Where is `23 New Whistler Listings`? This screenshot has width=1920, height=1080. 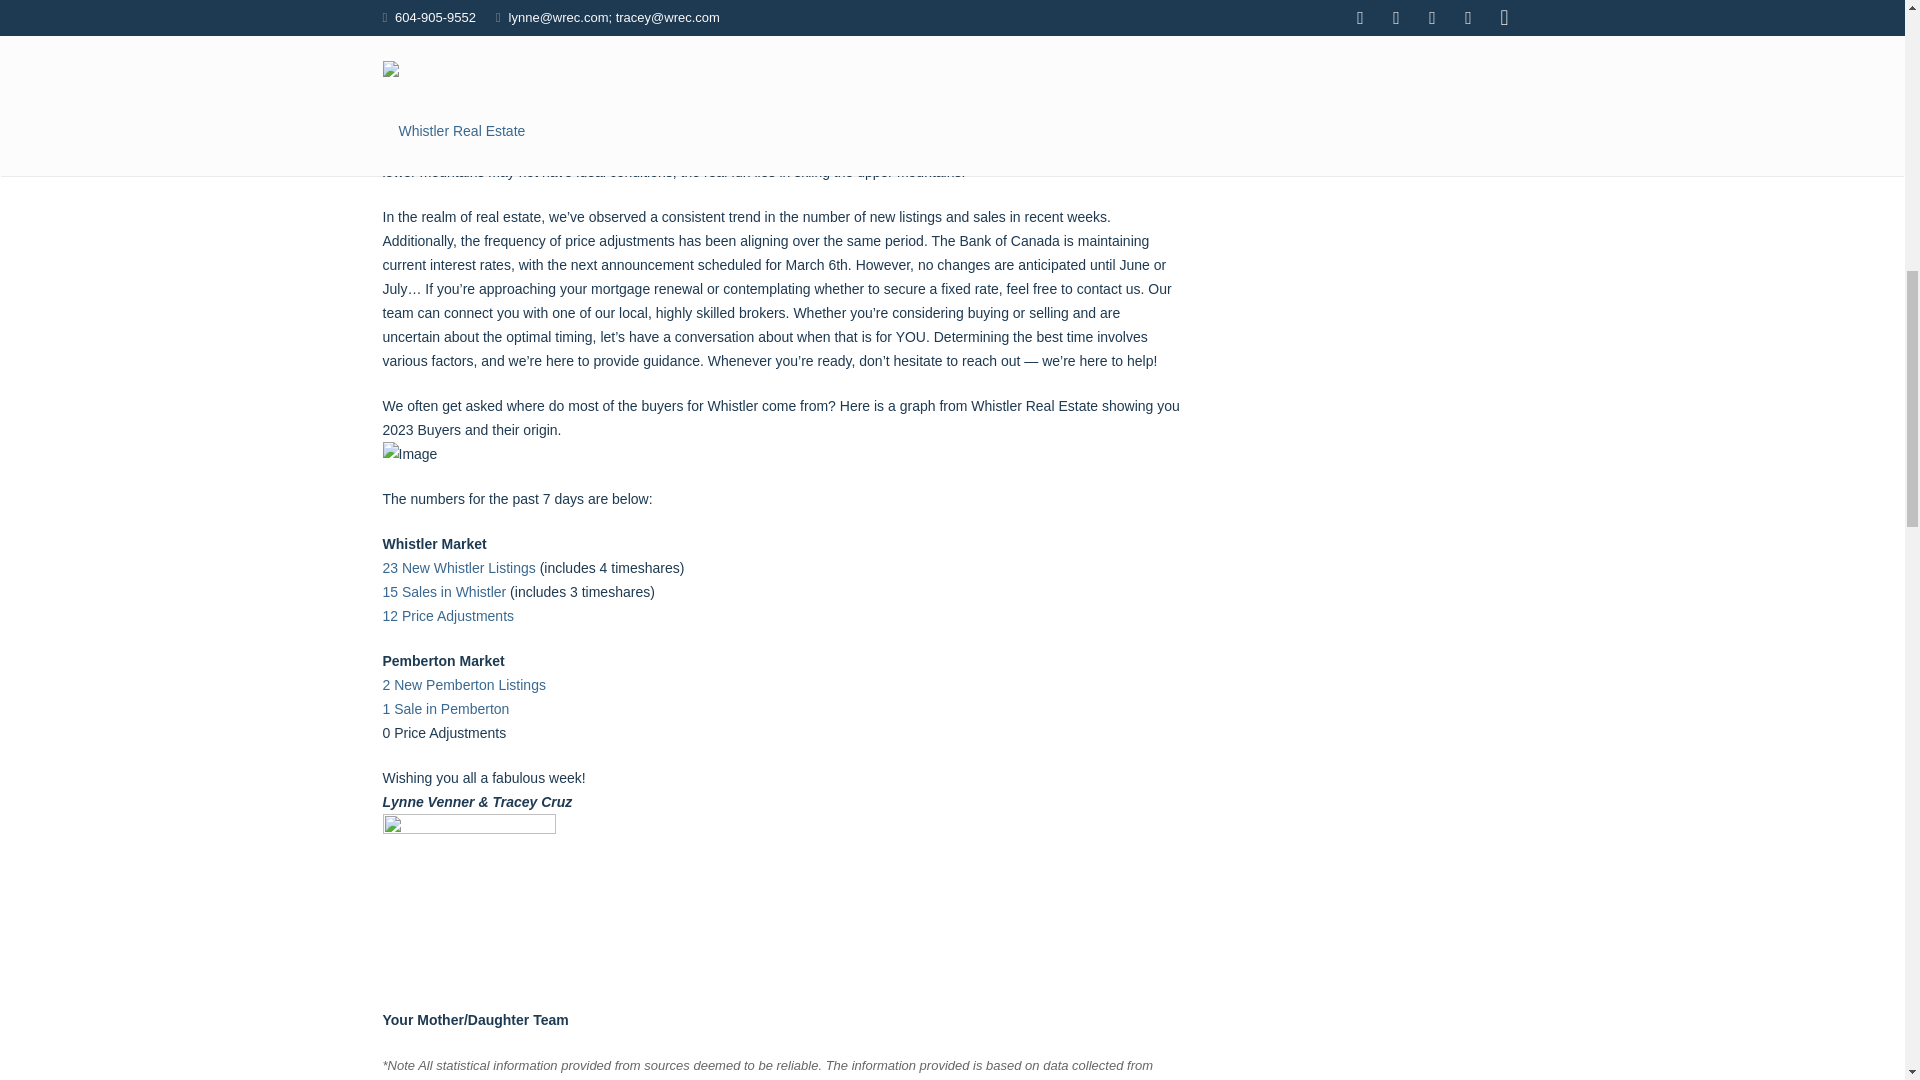
23 New Whistler Listings is located at coordinates (458, 568).